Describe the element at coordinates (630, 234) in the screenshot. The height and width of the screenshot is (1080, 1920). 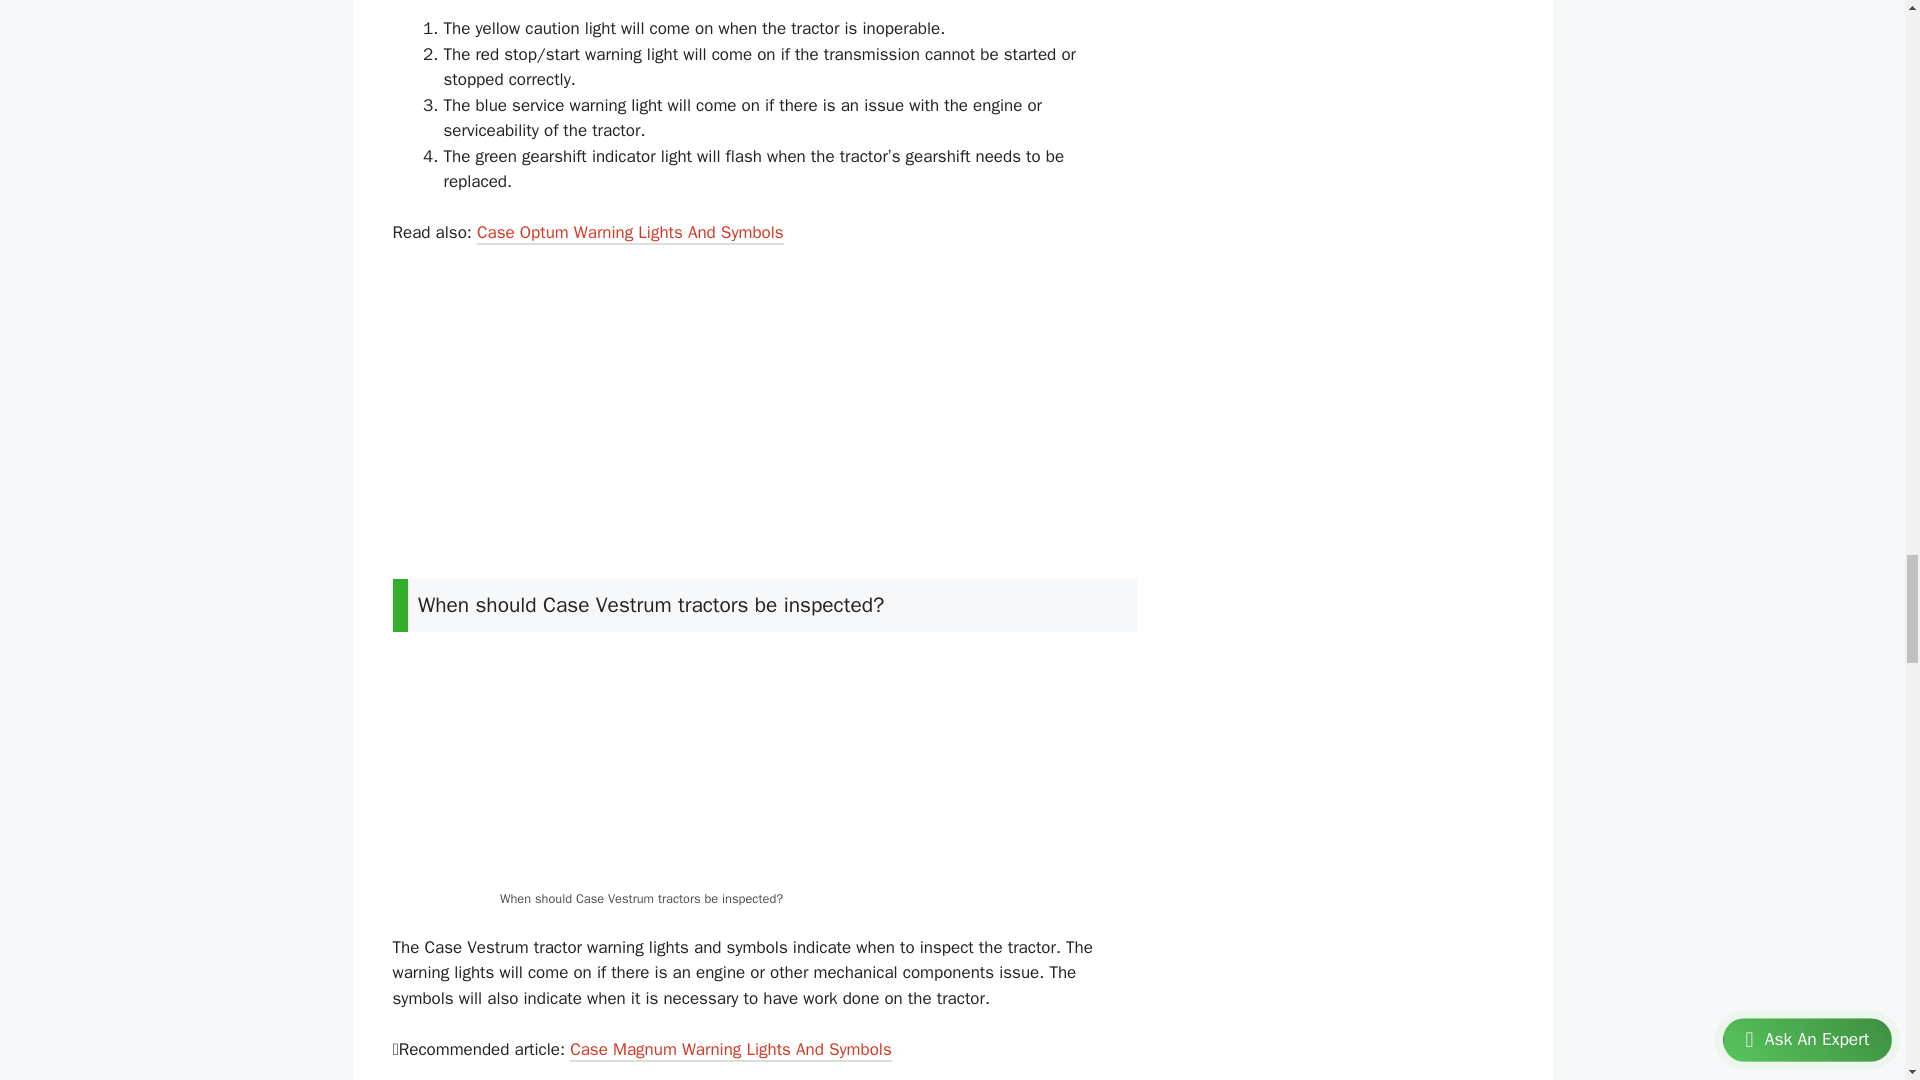
I see `Case Optum Warning Lights And Symbols` at that location.